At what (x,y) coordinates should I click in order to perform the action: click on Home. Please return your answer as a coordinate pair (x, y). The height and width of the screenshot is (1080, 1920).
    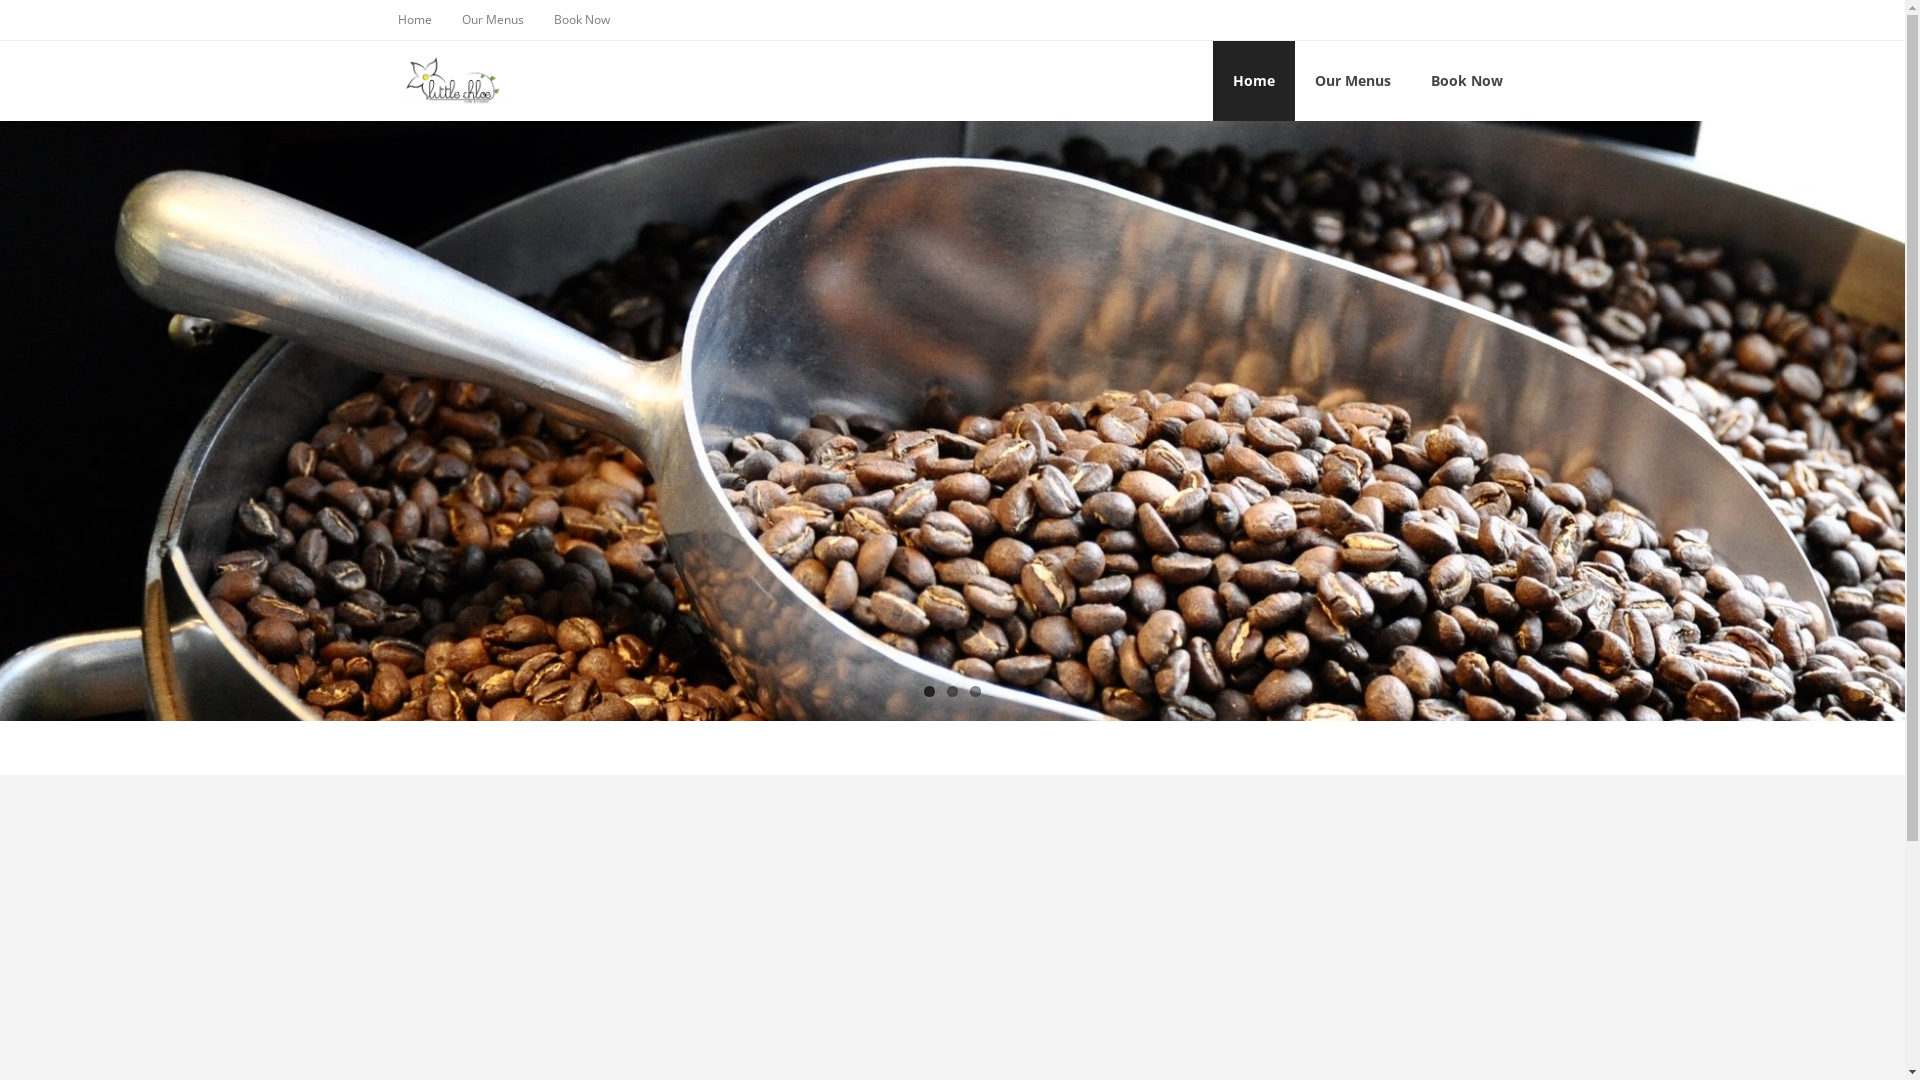
    Looking at the image, I should click on (1253, 81).